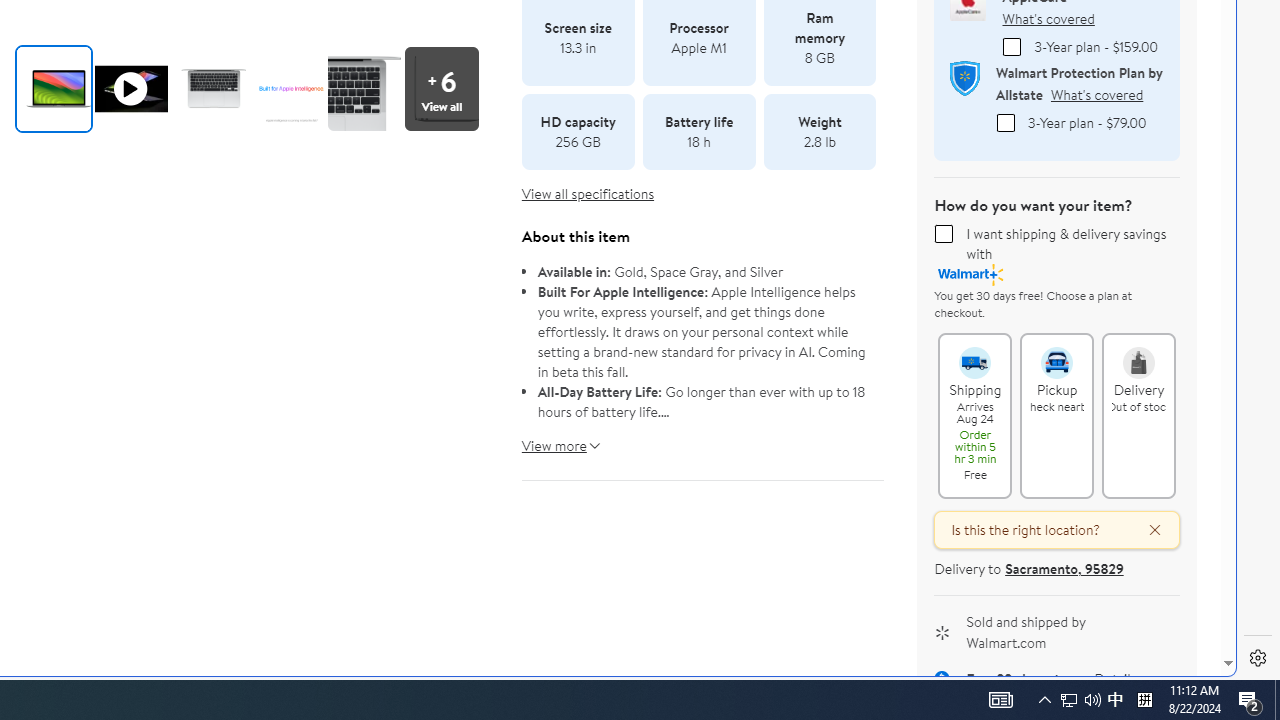 The height and width of the screenshot is (720, 1280). What do you see at coordinates (441, 88) in the screenshot?
I see `View all media` at bounding box center [441, 88].